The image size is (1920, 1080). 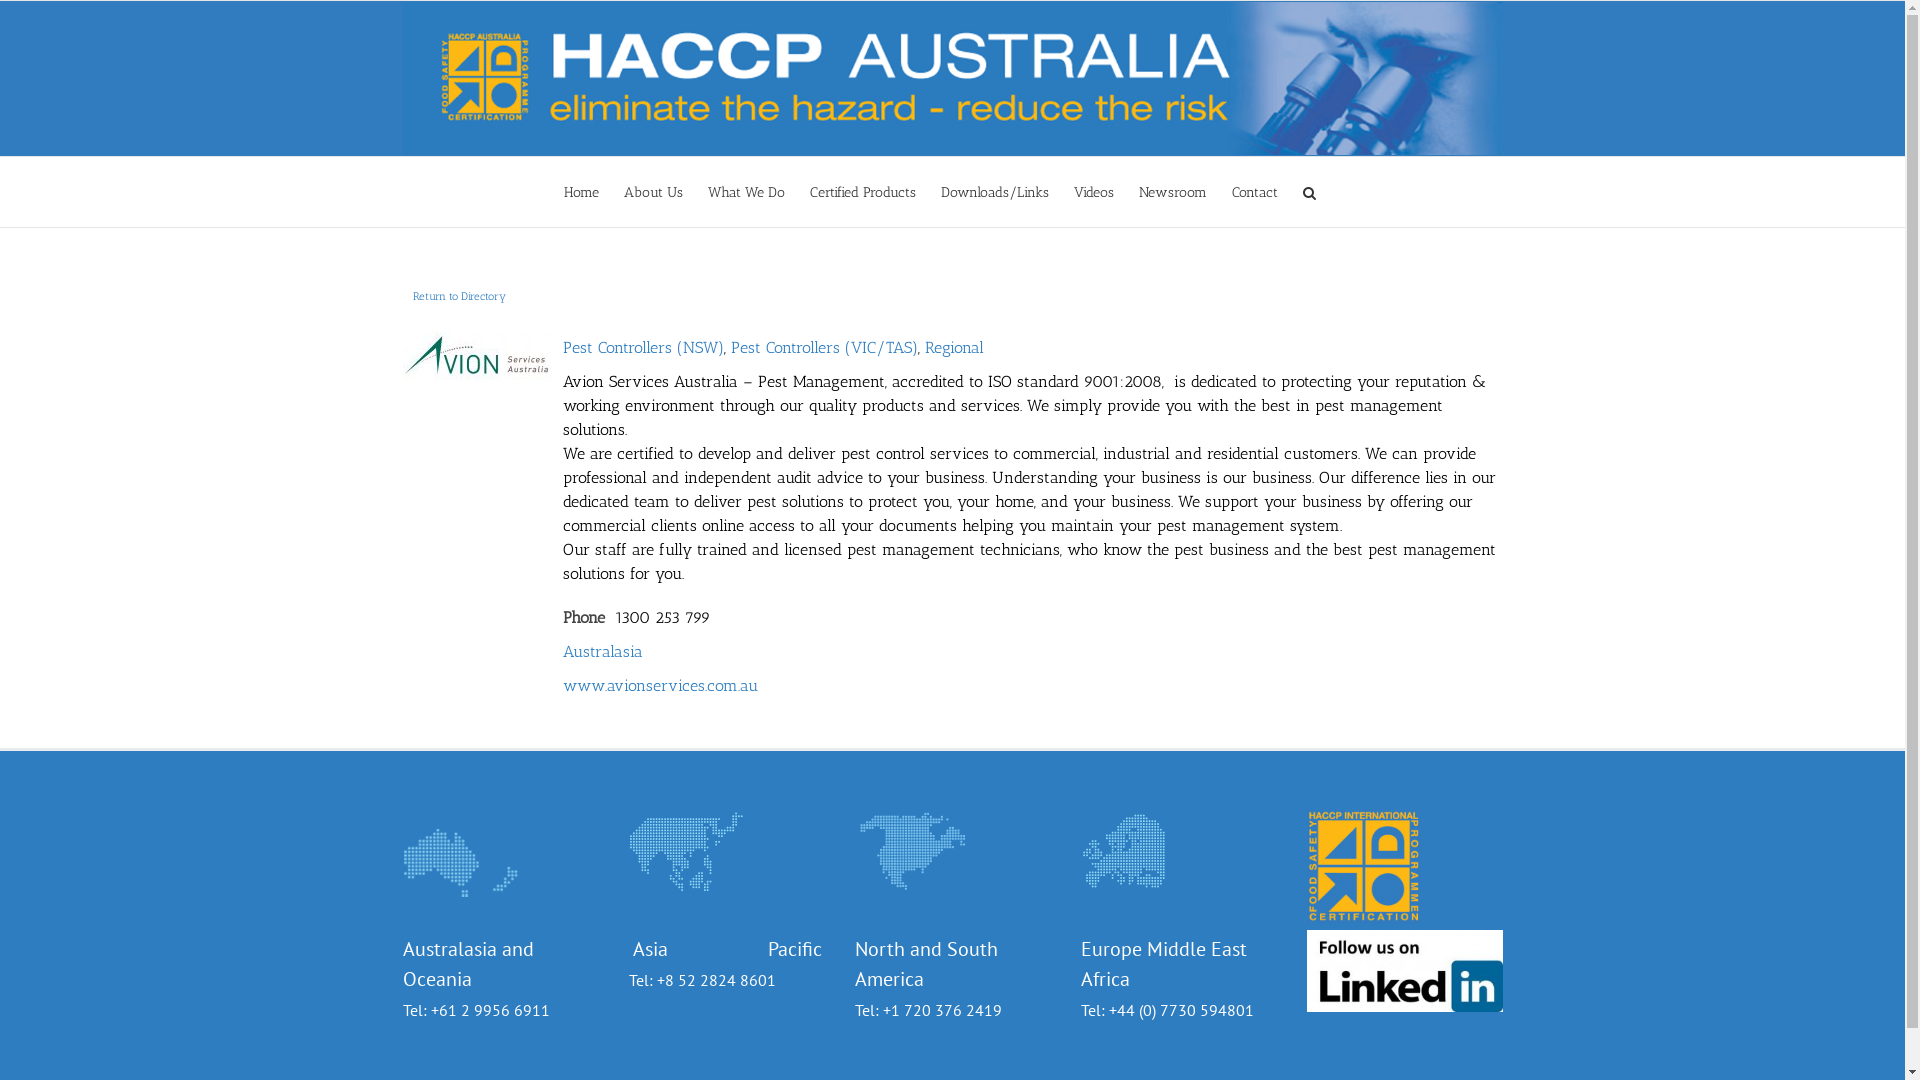 What do you see at coordinates (795, 949) in the screenshot?
I see `Pacific` at bounding box center [795, 949].